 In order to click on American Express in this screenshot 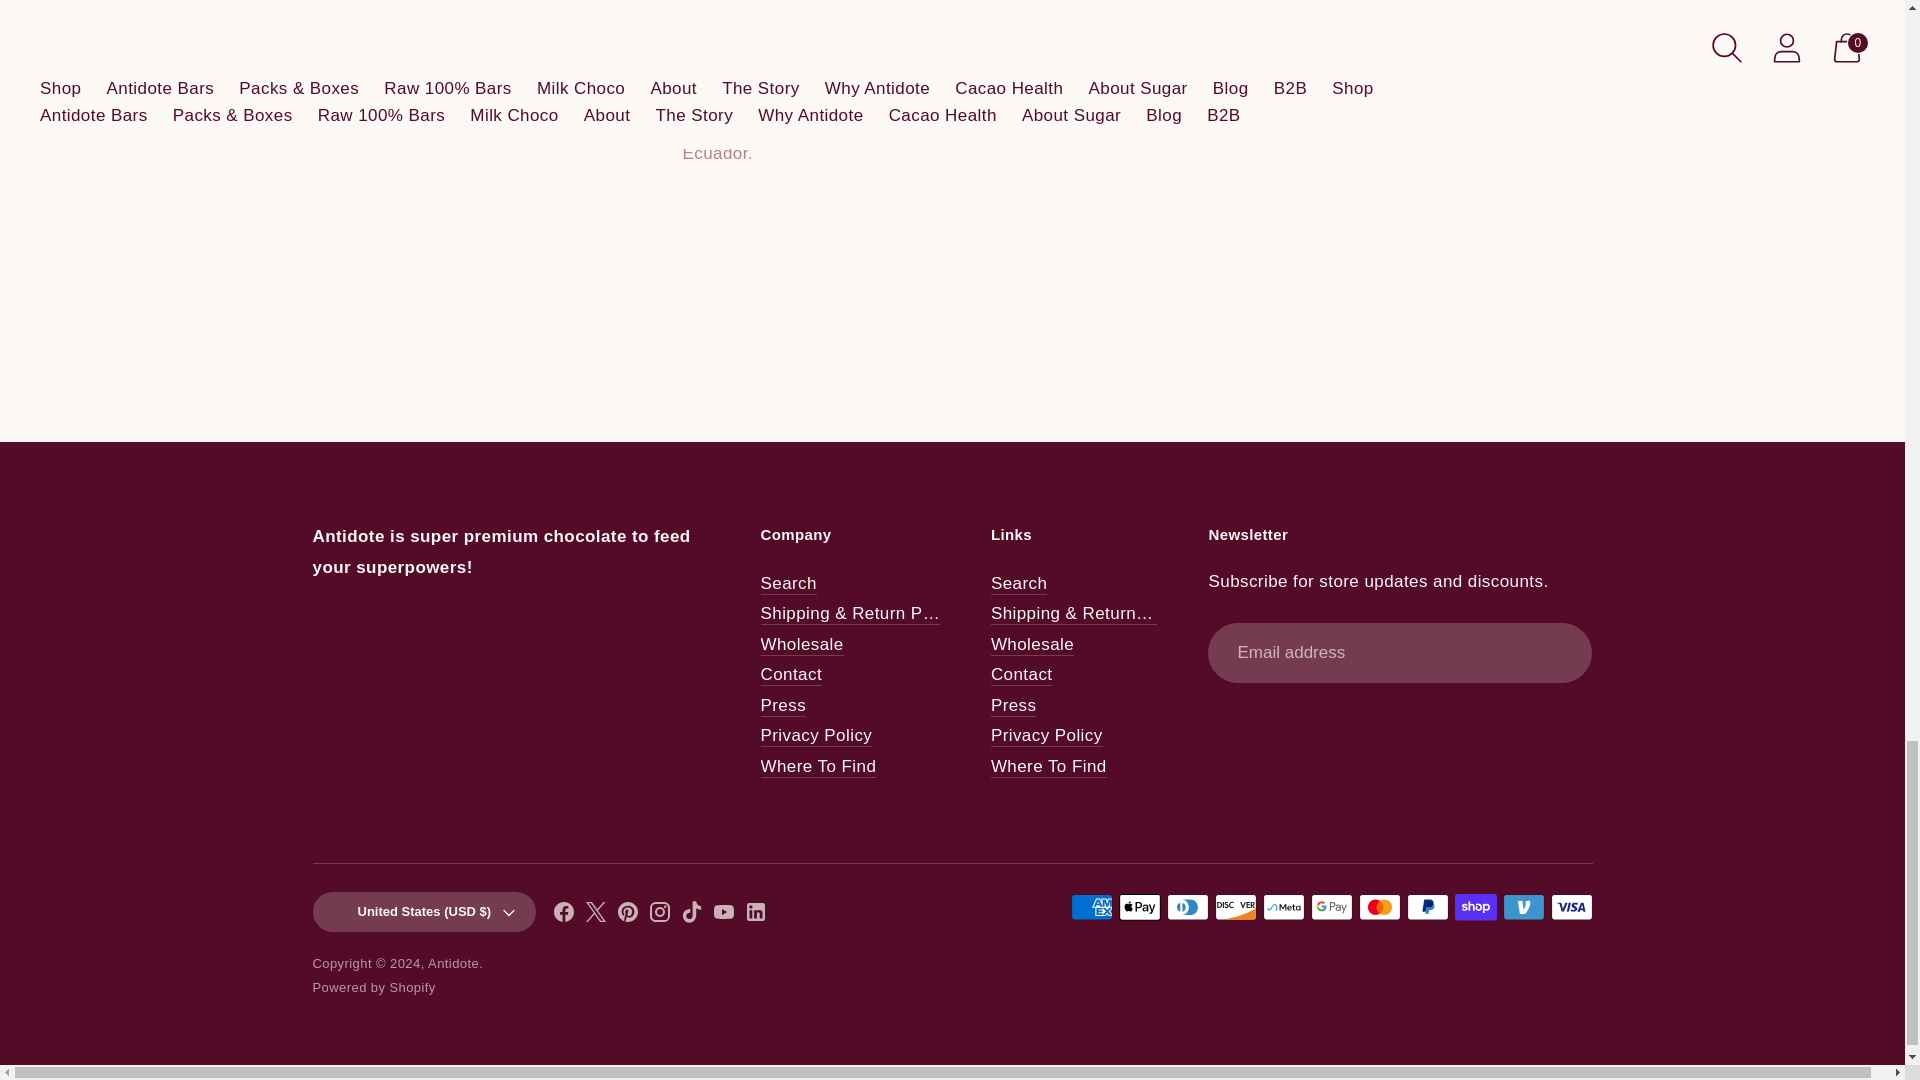, I will do `click(1090, 907)`.